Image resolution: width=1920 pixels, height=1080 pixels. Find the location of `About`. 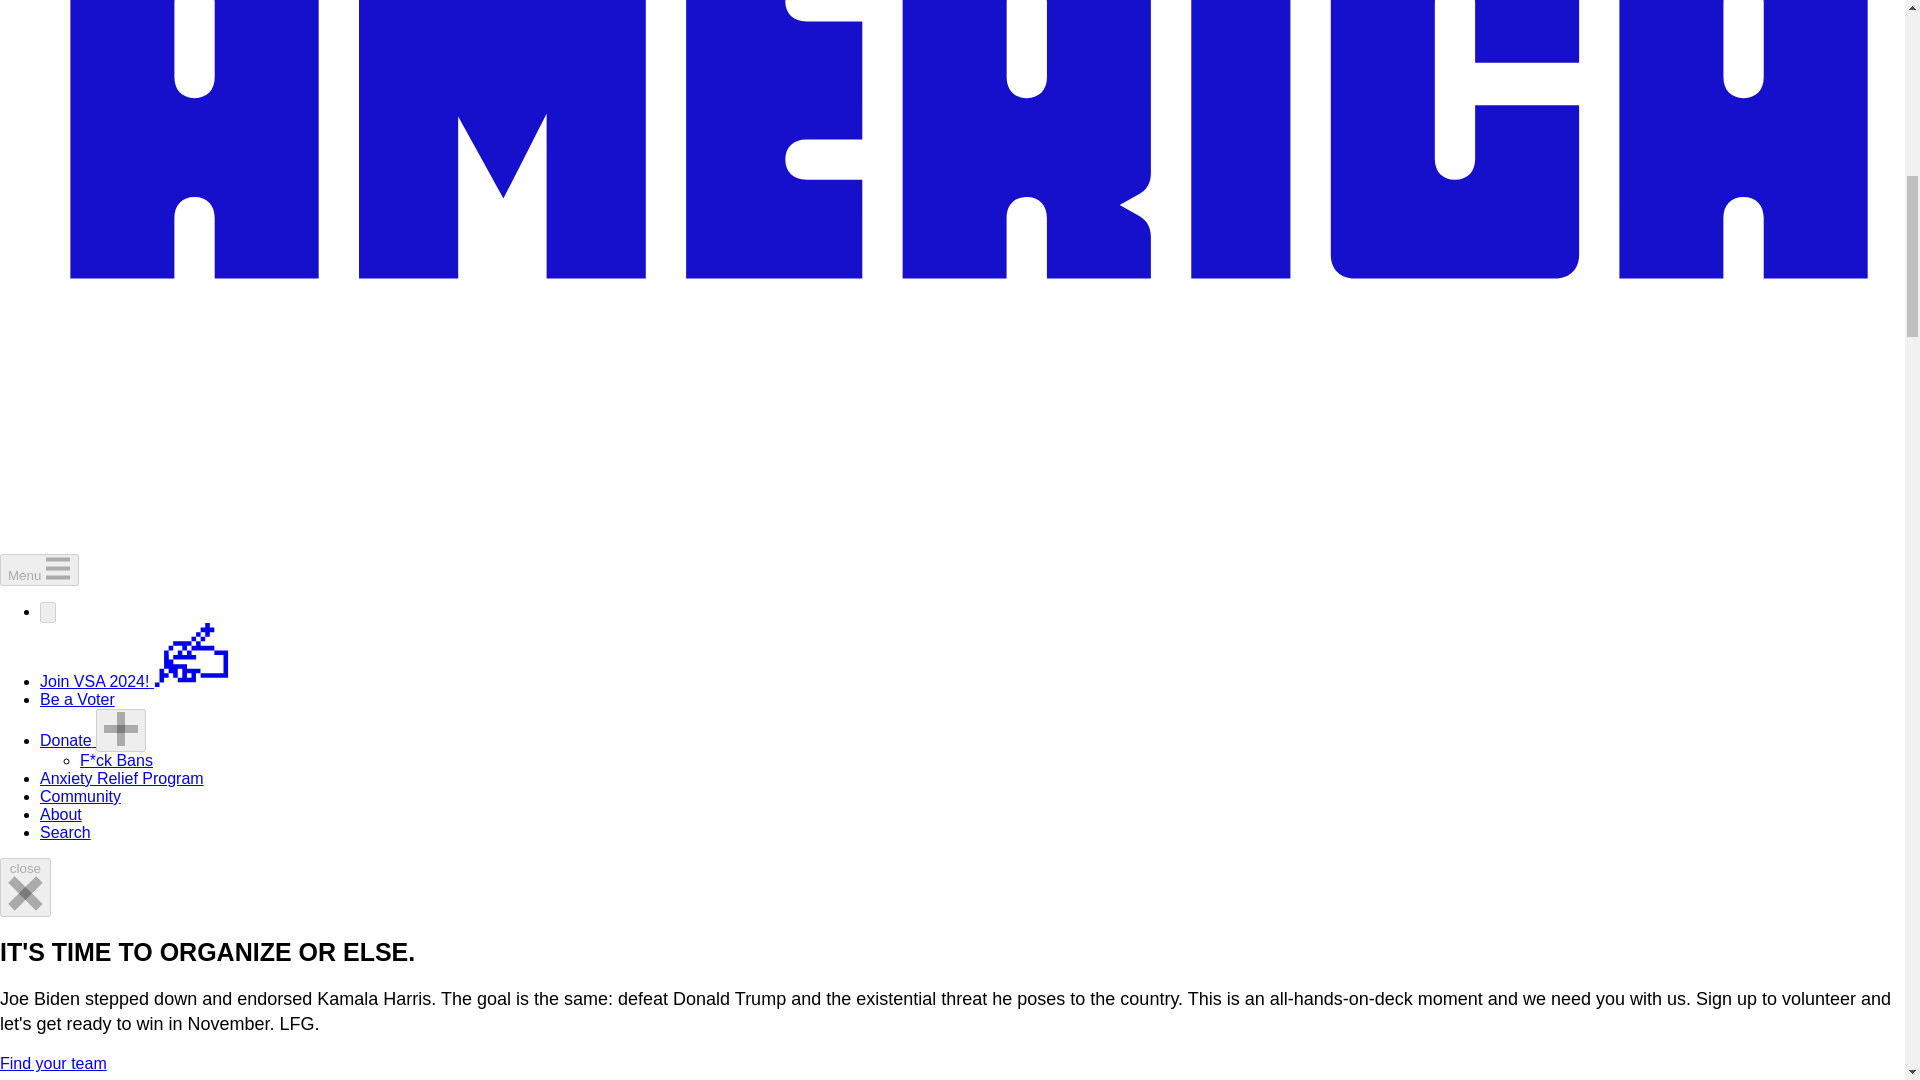

About is located at coordinates (61, 814).